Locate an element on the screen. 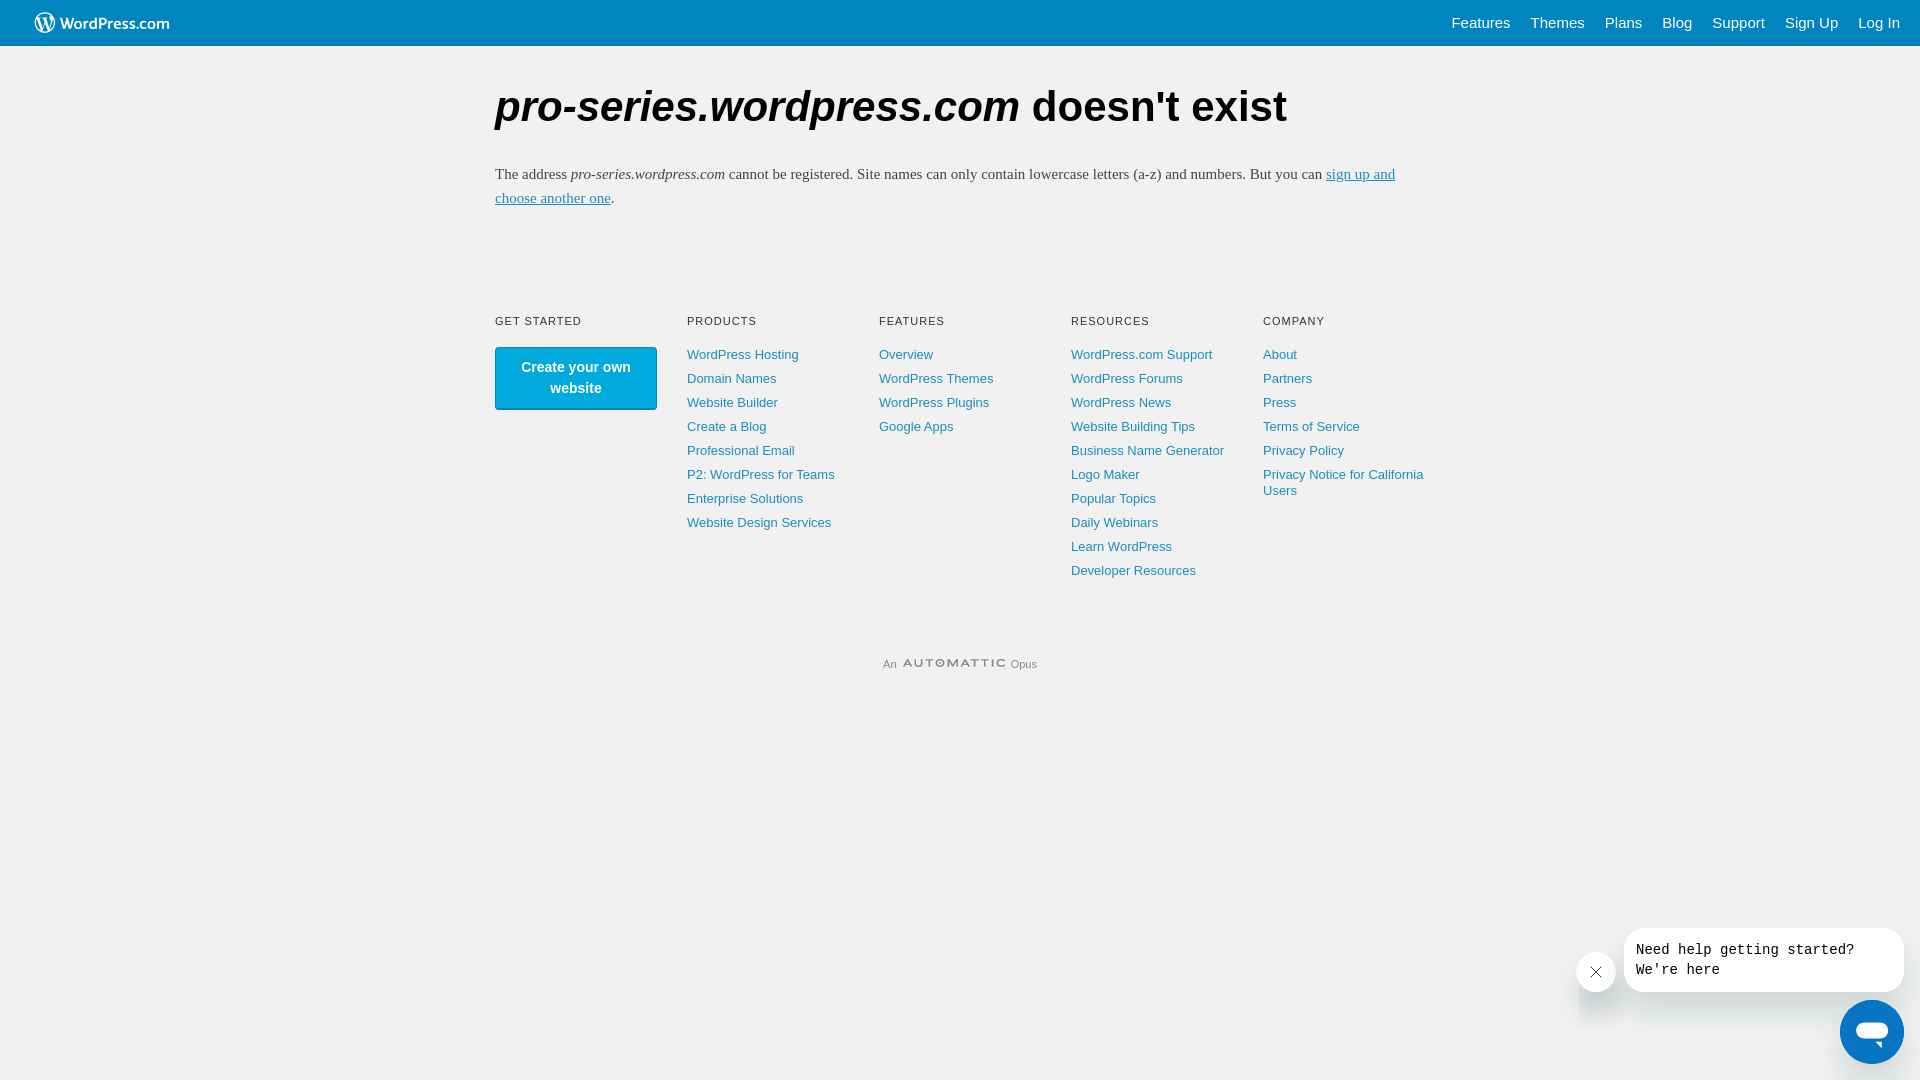 The width and height of the screenshot is (1920, 1080). Automattic is located at coordinates (954, 664).